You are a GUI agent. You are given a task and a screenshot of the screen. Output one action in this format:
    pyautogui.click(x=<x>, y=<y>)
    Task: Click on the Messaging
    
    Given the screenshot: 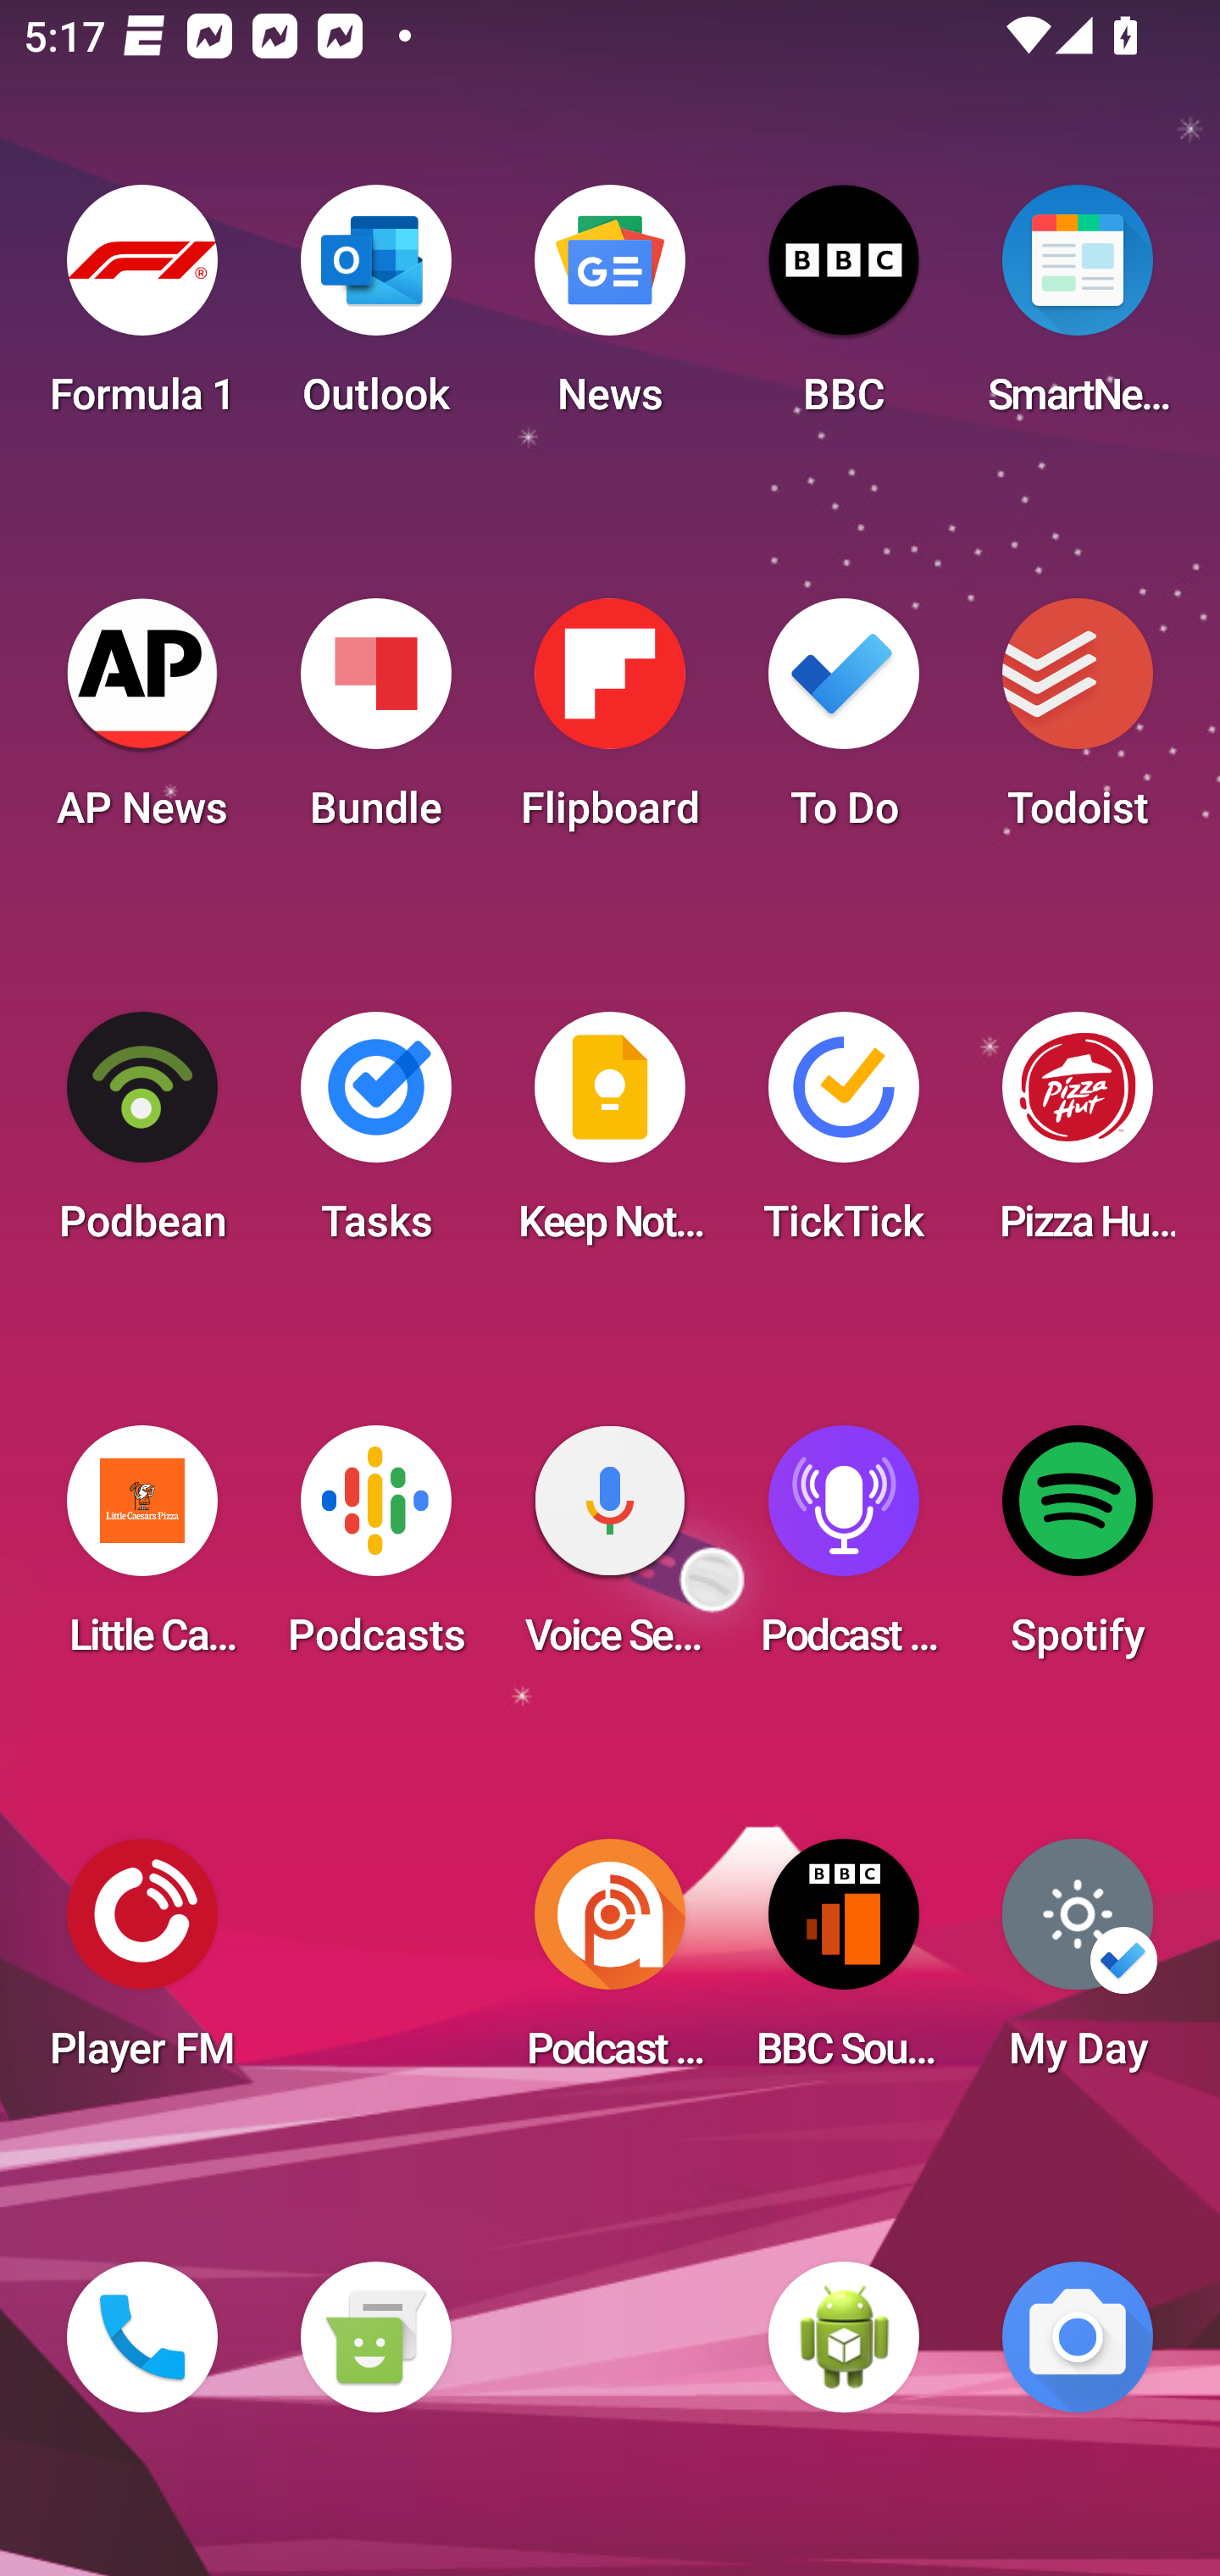 What is the action you would take?
    pyautogui.click(x=375, y=2337)
    